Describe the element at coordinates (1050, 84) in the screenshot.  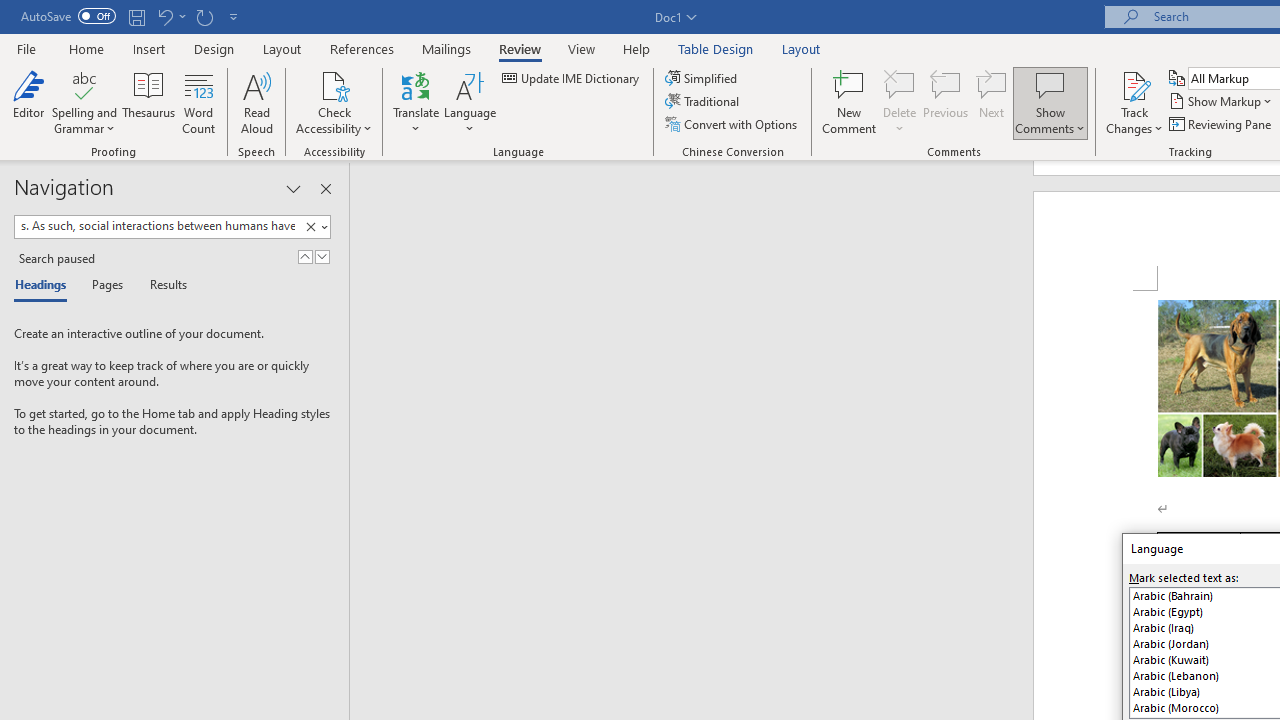
I see `Show Comments` at that location.